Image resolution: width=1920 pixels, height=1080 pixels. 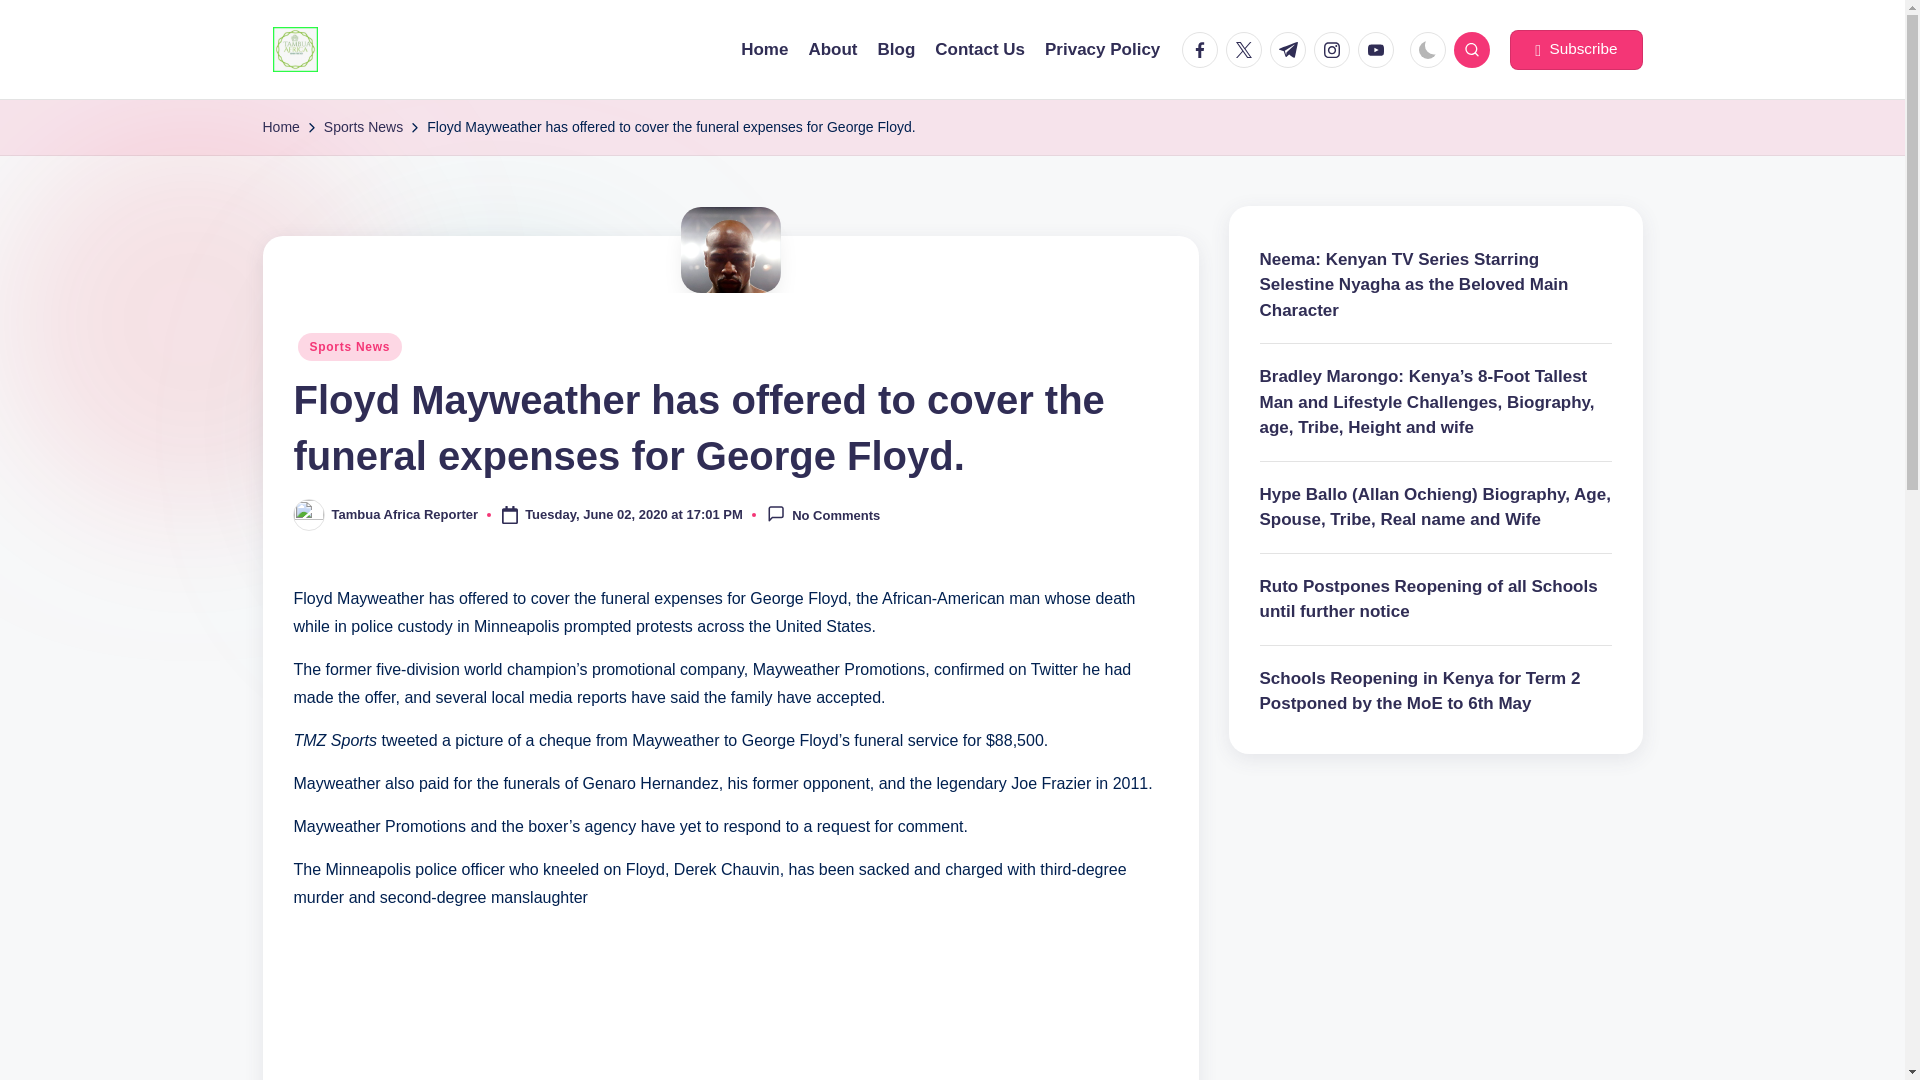 I want to click on No Comments, so click(x=822, y=514).